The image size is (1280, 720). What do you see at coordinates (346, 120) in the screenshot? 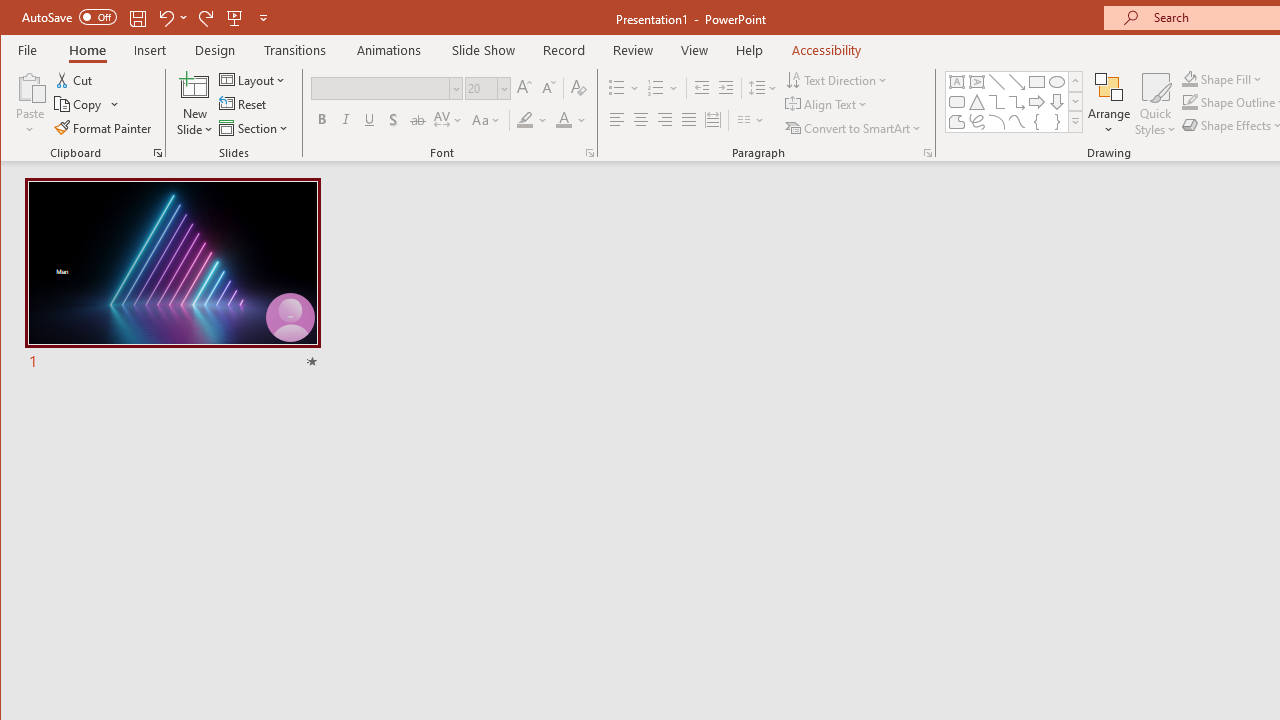
I see `Italic` at bounding box center [346, 120].